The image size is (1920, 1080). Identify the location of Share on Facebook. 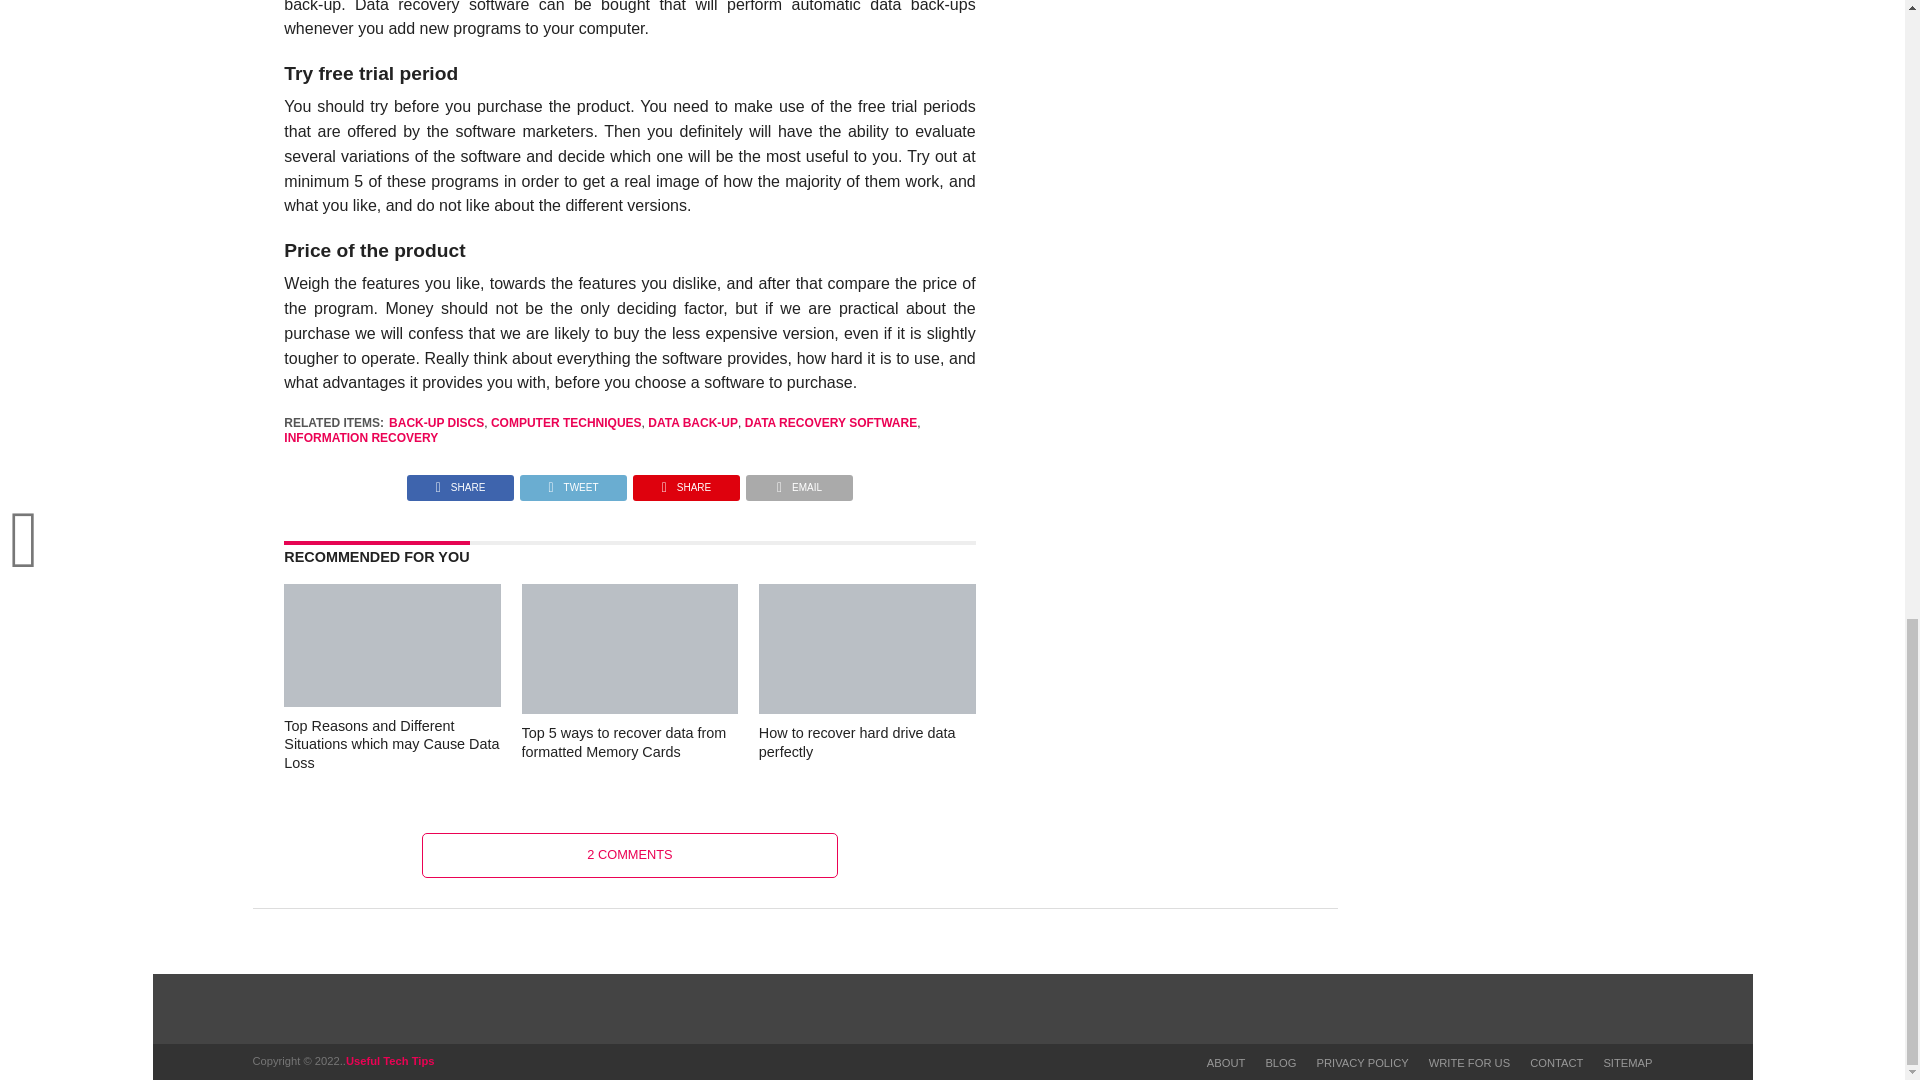
(460, 482).